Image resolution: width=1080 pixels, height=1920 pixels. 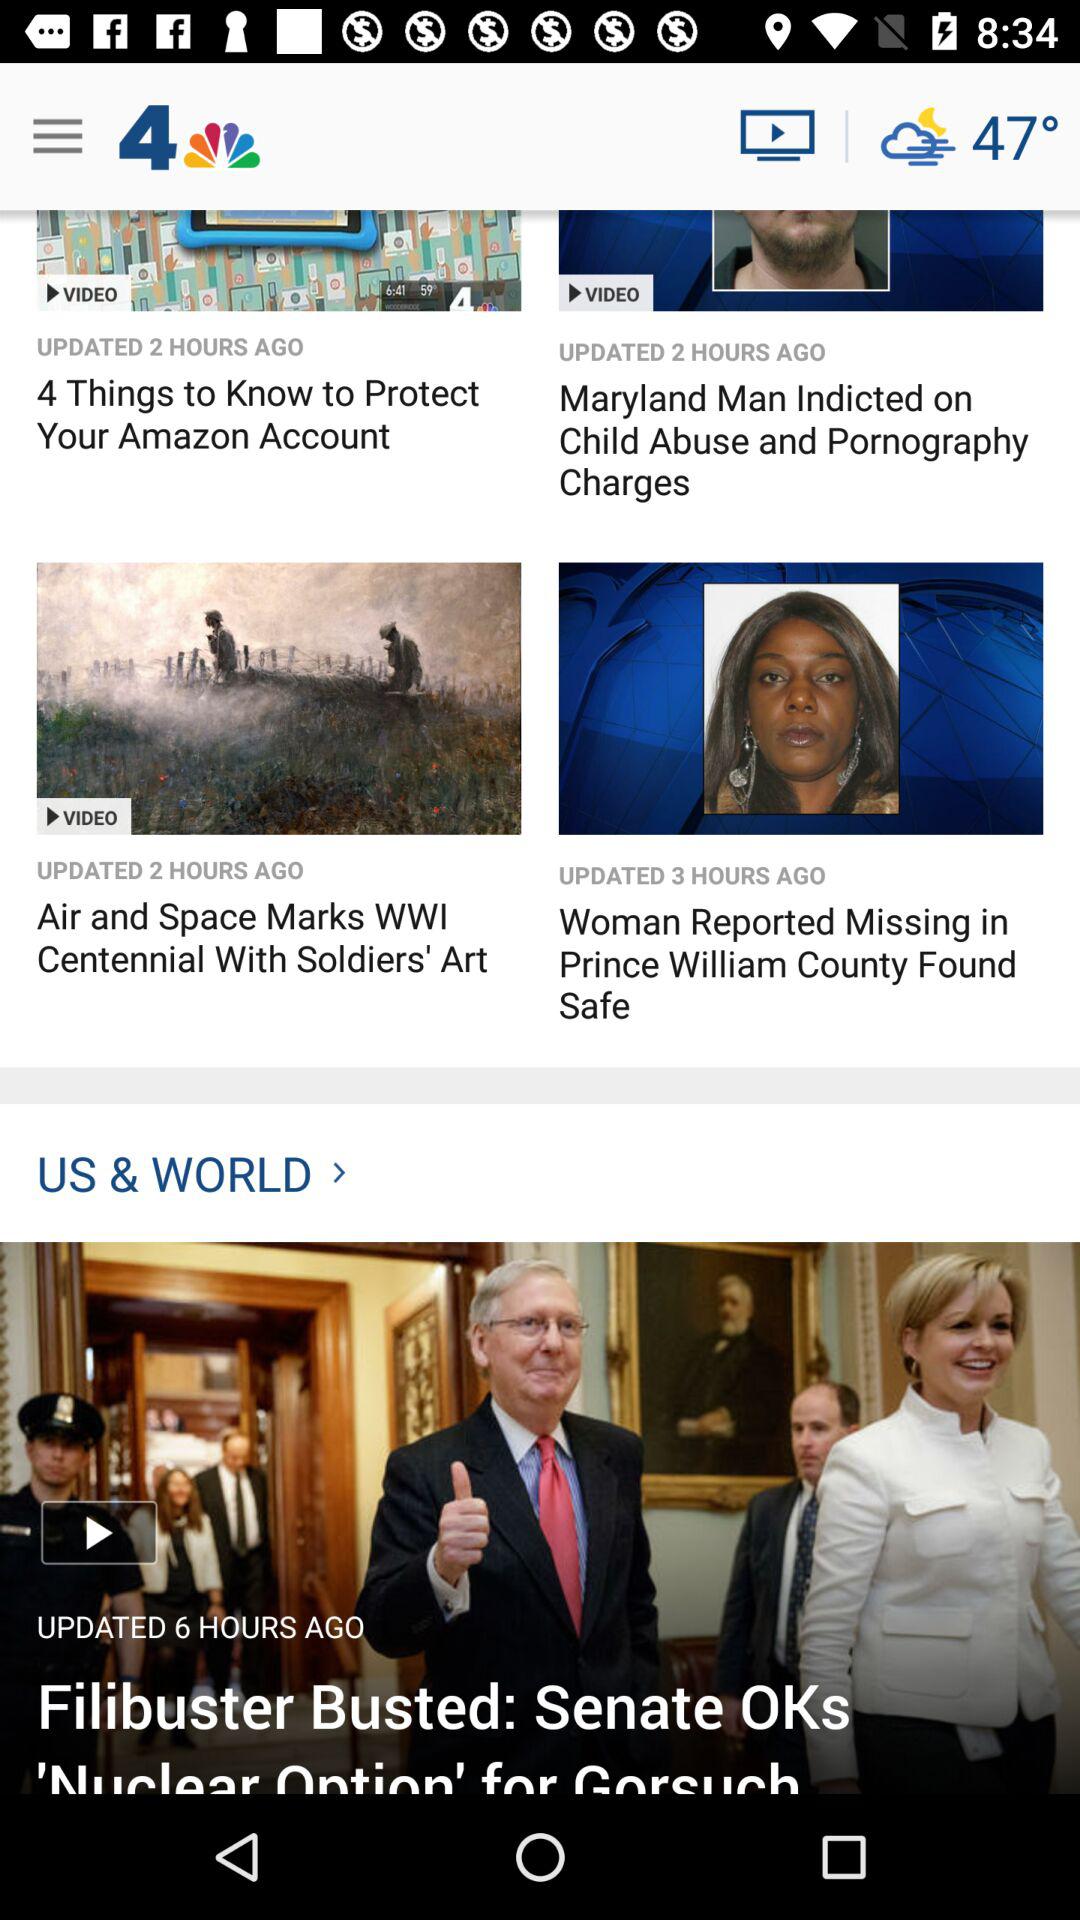 I want to click on select option, so click(x=278, y=260).